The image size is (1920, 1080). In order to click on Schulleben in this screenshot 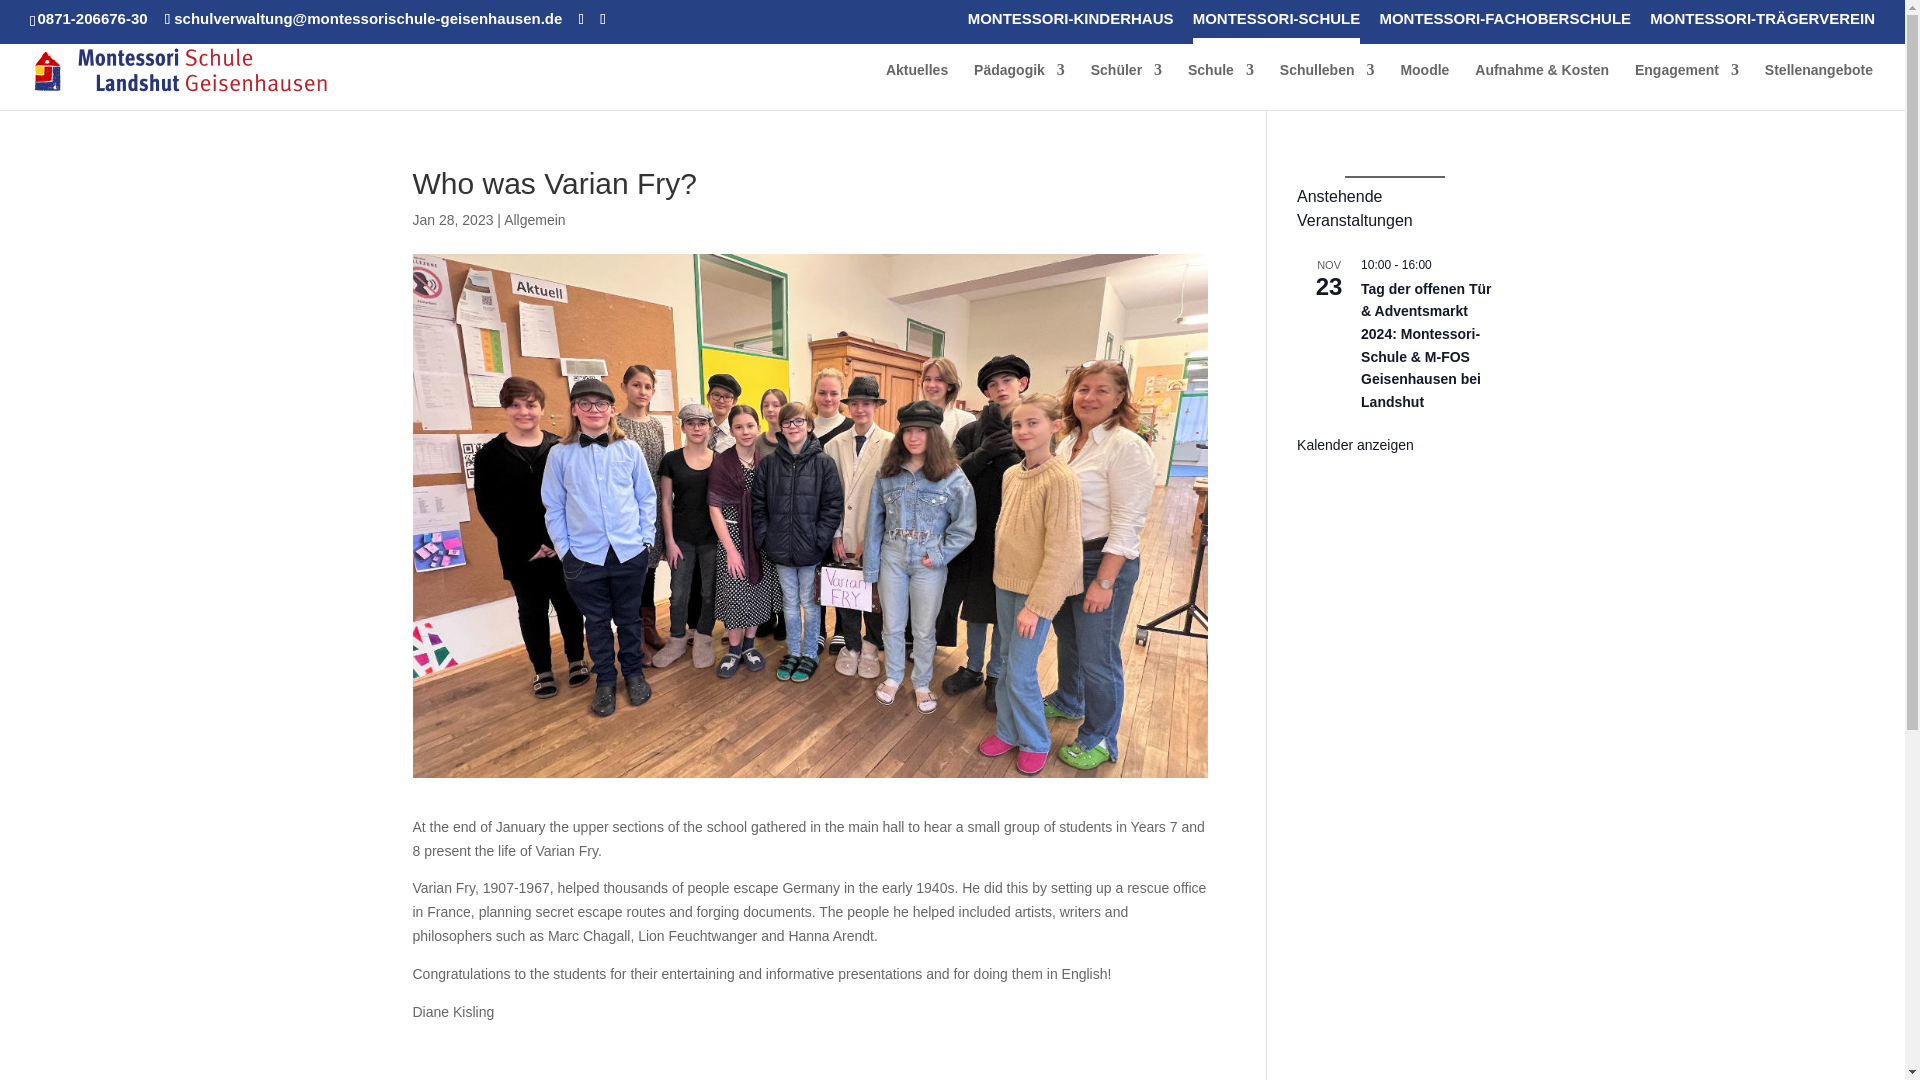, I will do `click(1327, 86)`.